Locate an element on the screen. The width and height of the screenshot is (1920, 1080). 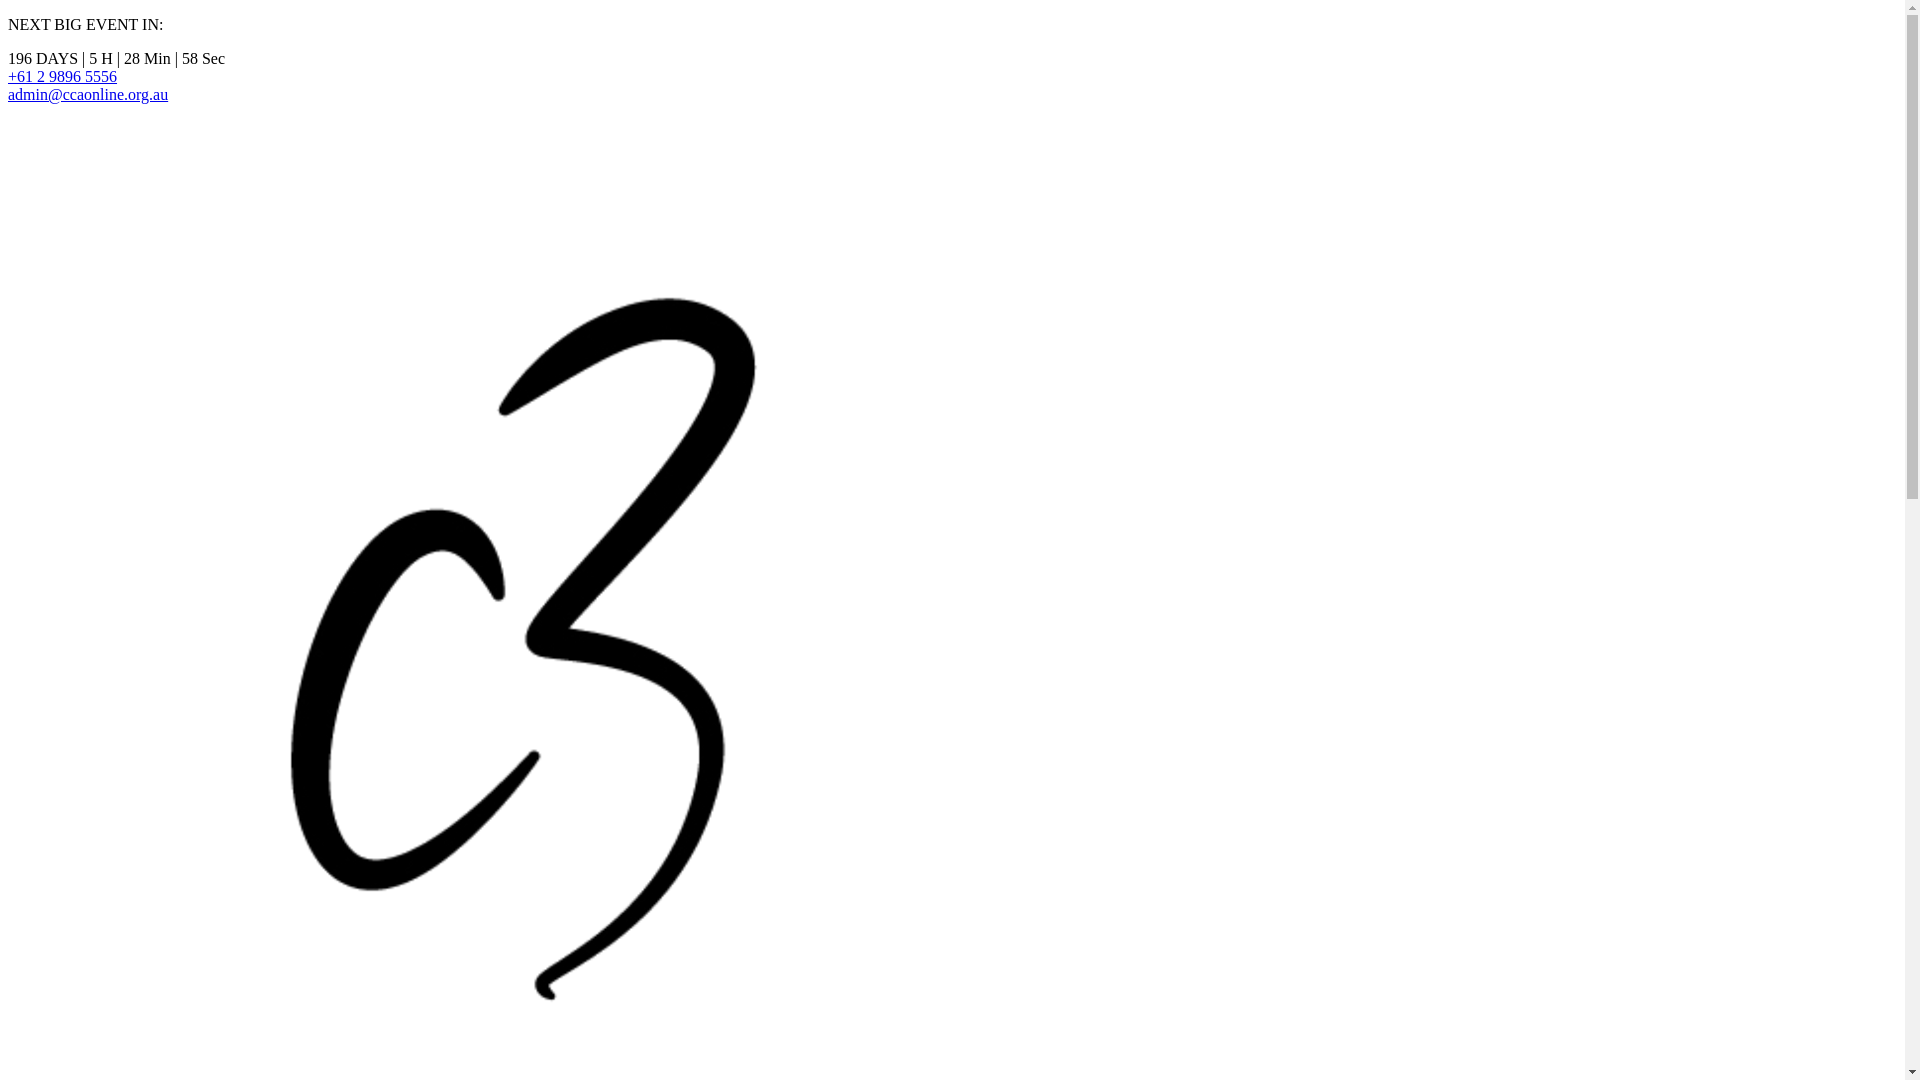
admin@ccaonline.org.au is located at coordinates (88, 94).